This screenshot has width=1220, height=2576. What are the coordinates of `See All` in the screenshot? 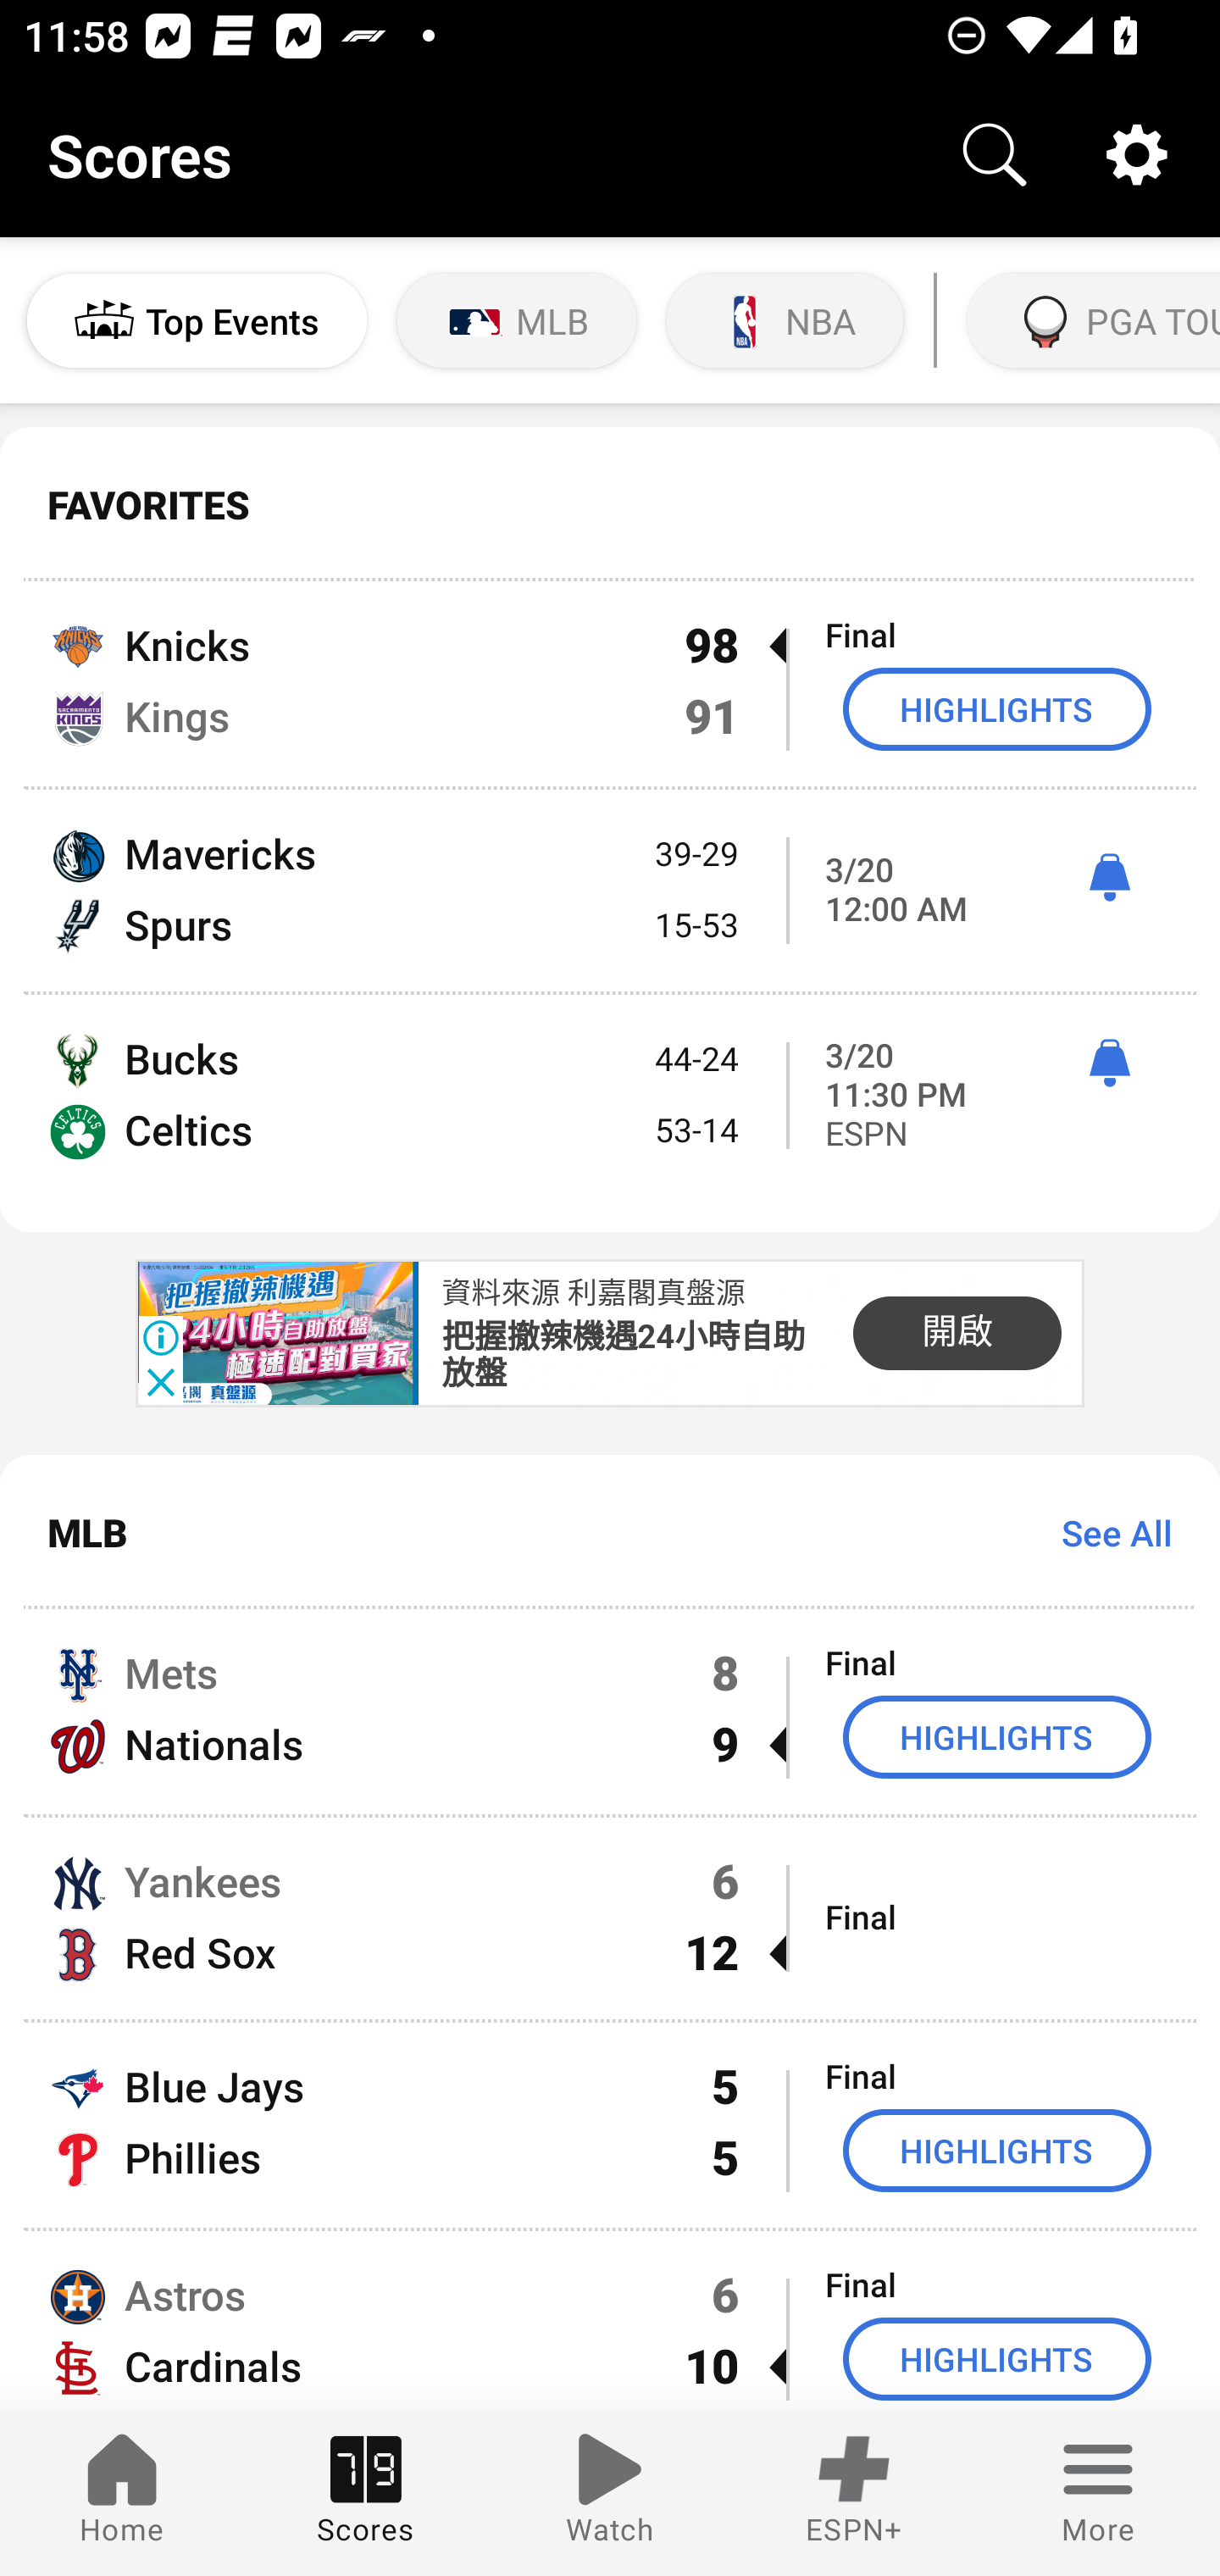 It's located at (1105, 1532).